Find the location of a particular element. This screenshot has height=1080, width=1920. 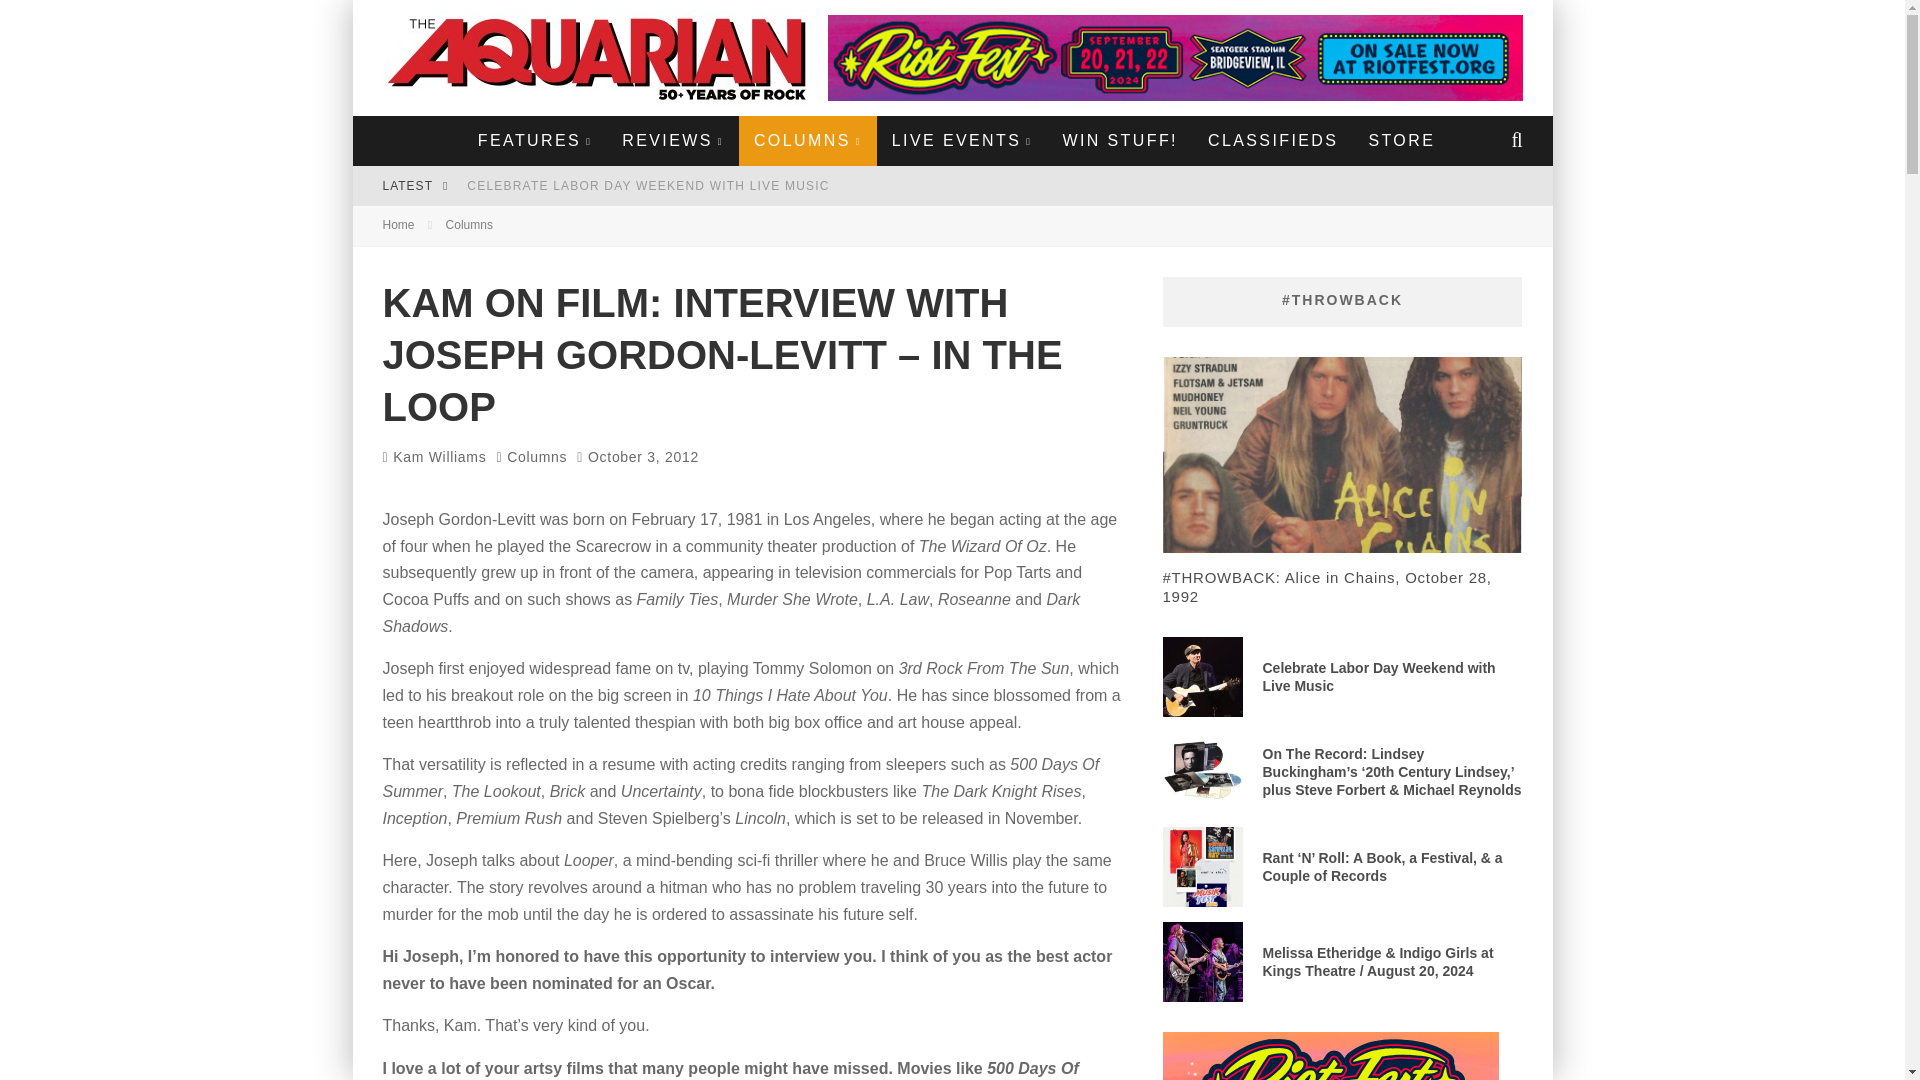

REVIEWS is located at coordinates (672, 140).